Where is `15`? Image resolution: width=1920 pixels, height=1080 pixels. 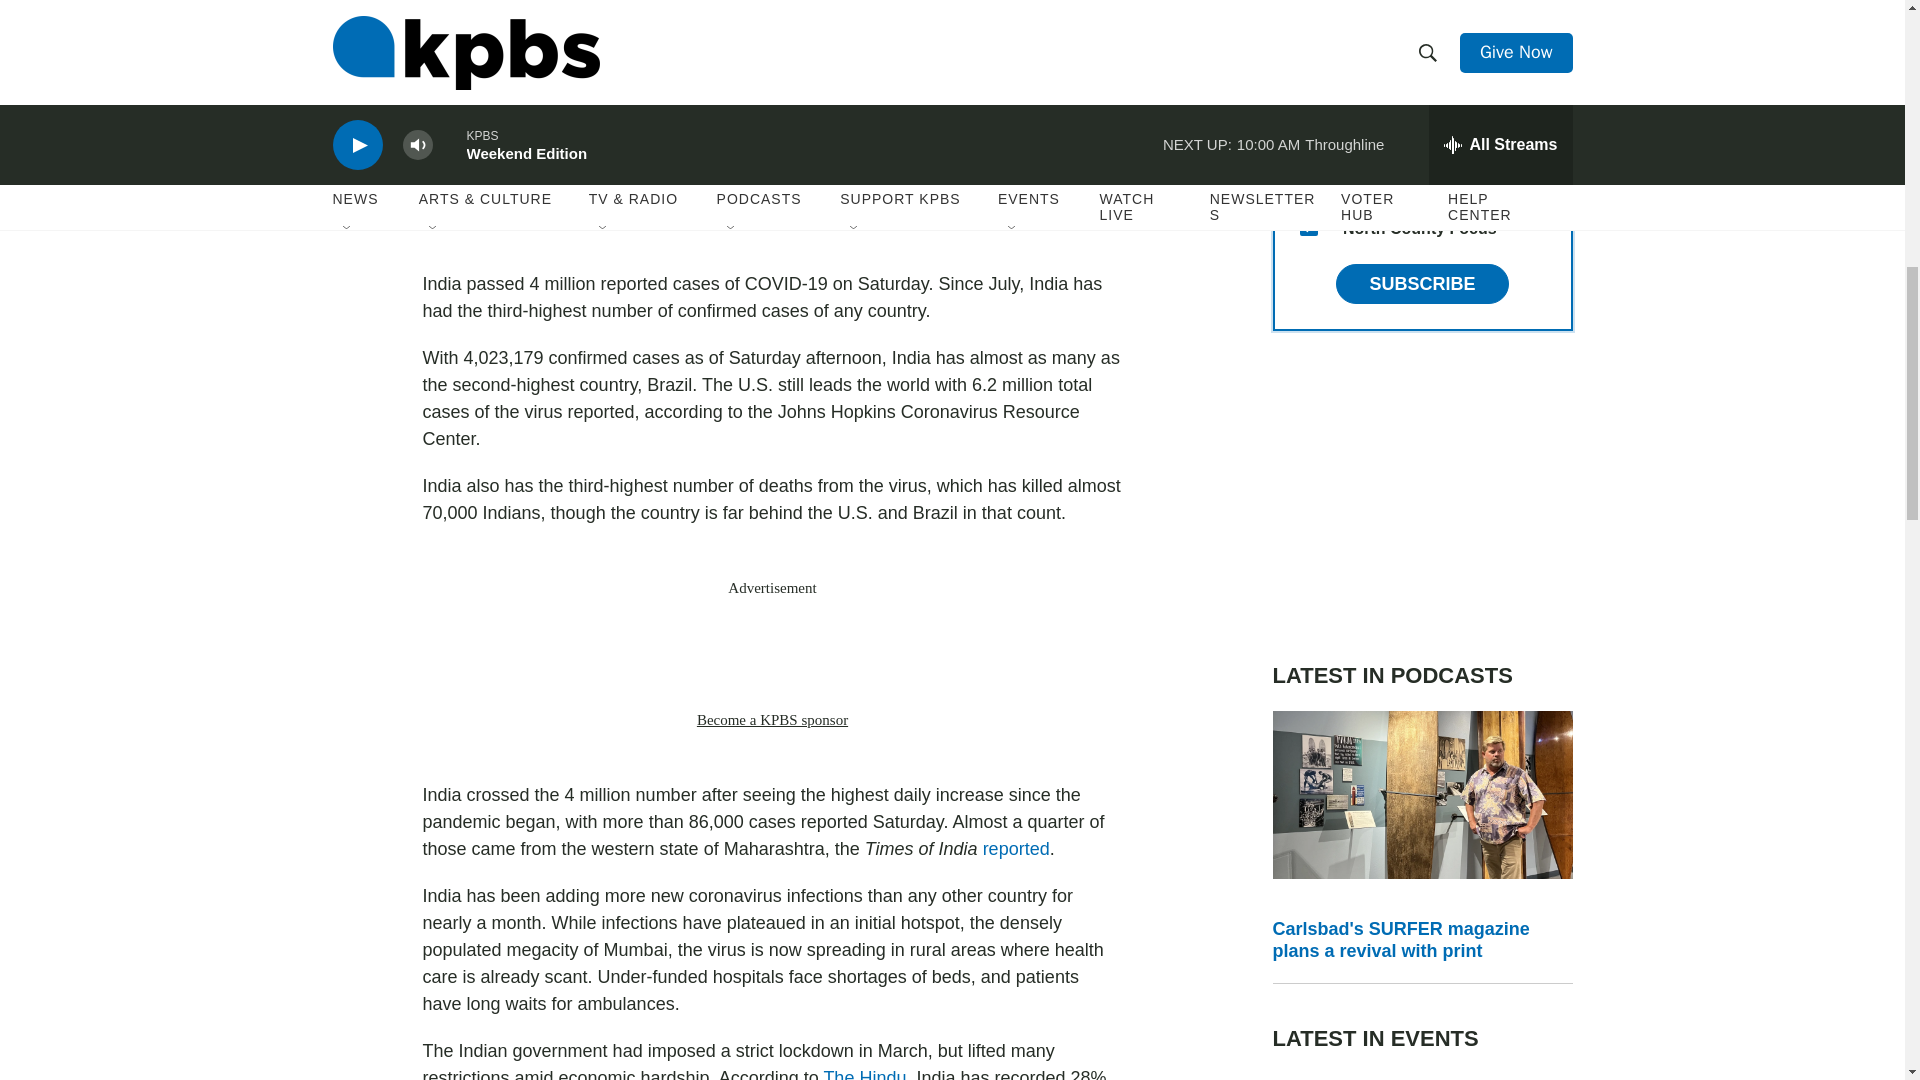 15 is located at coordinates (1308, 227).